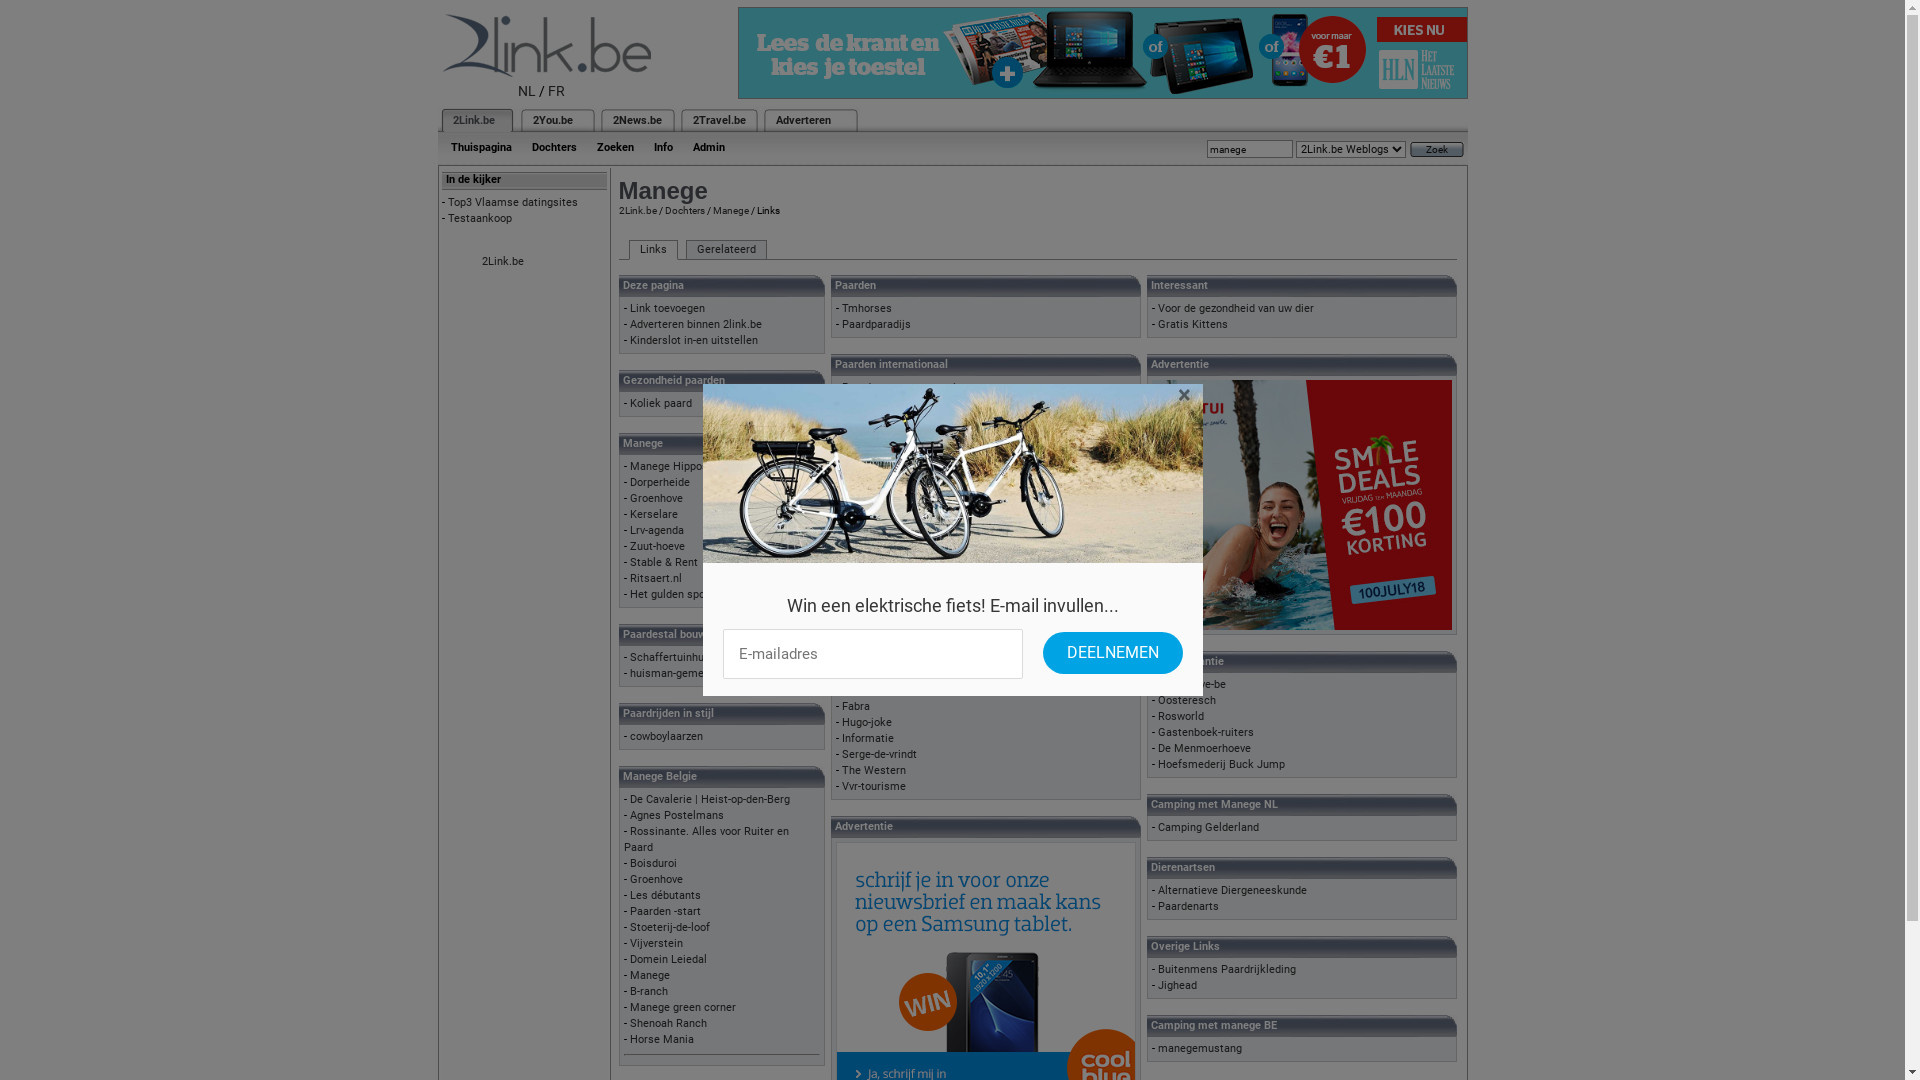 The image size is (1920, 1080). What do you see at coordinates (637, 210) in the screenshot?
I see `2Link.be` at bounding box center [637, 210].